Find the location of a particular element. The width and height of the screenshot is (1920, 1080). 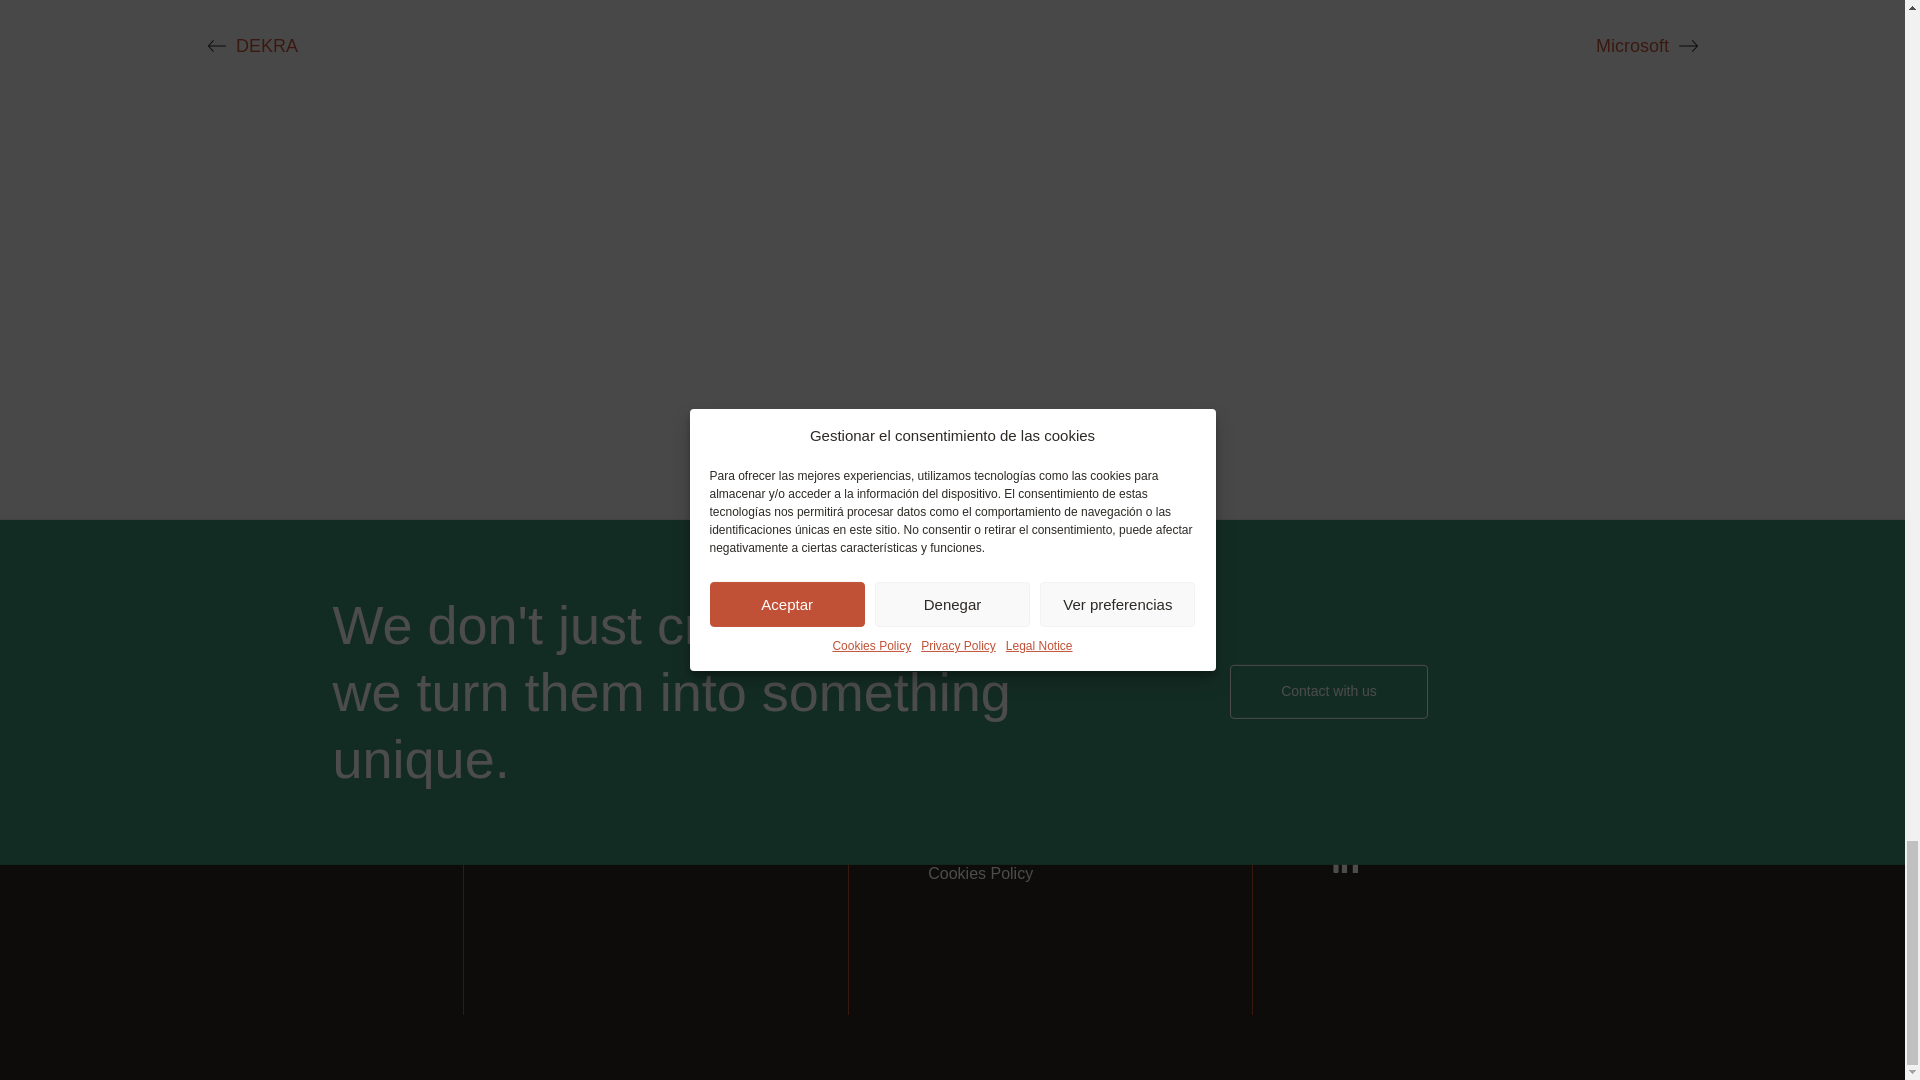

DEKRA is located at coordinates (266, 46).